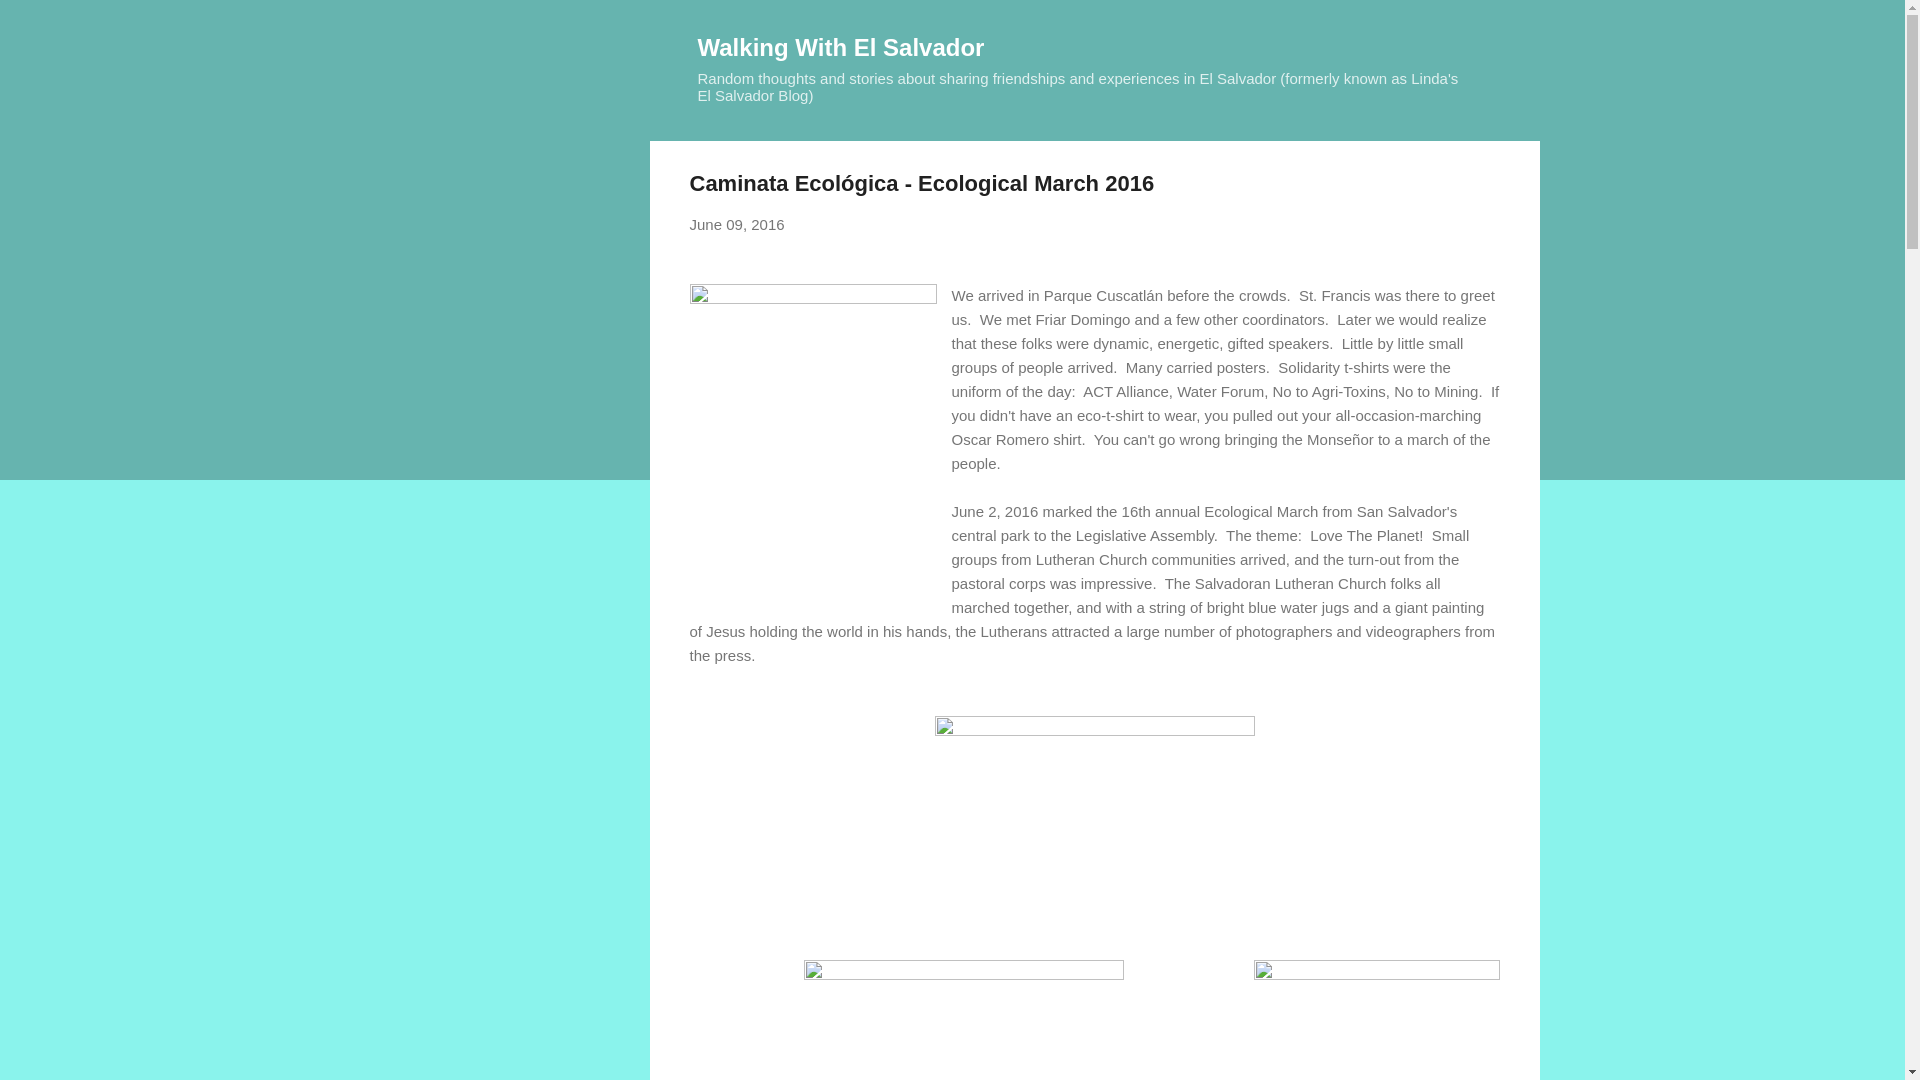 The height and width of the screenshot is (1080, 1920). What do you see at coordinates (841, 46) in the screenshot?
I see `Walking With El Salvador` at bounding box center [841, 46].